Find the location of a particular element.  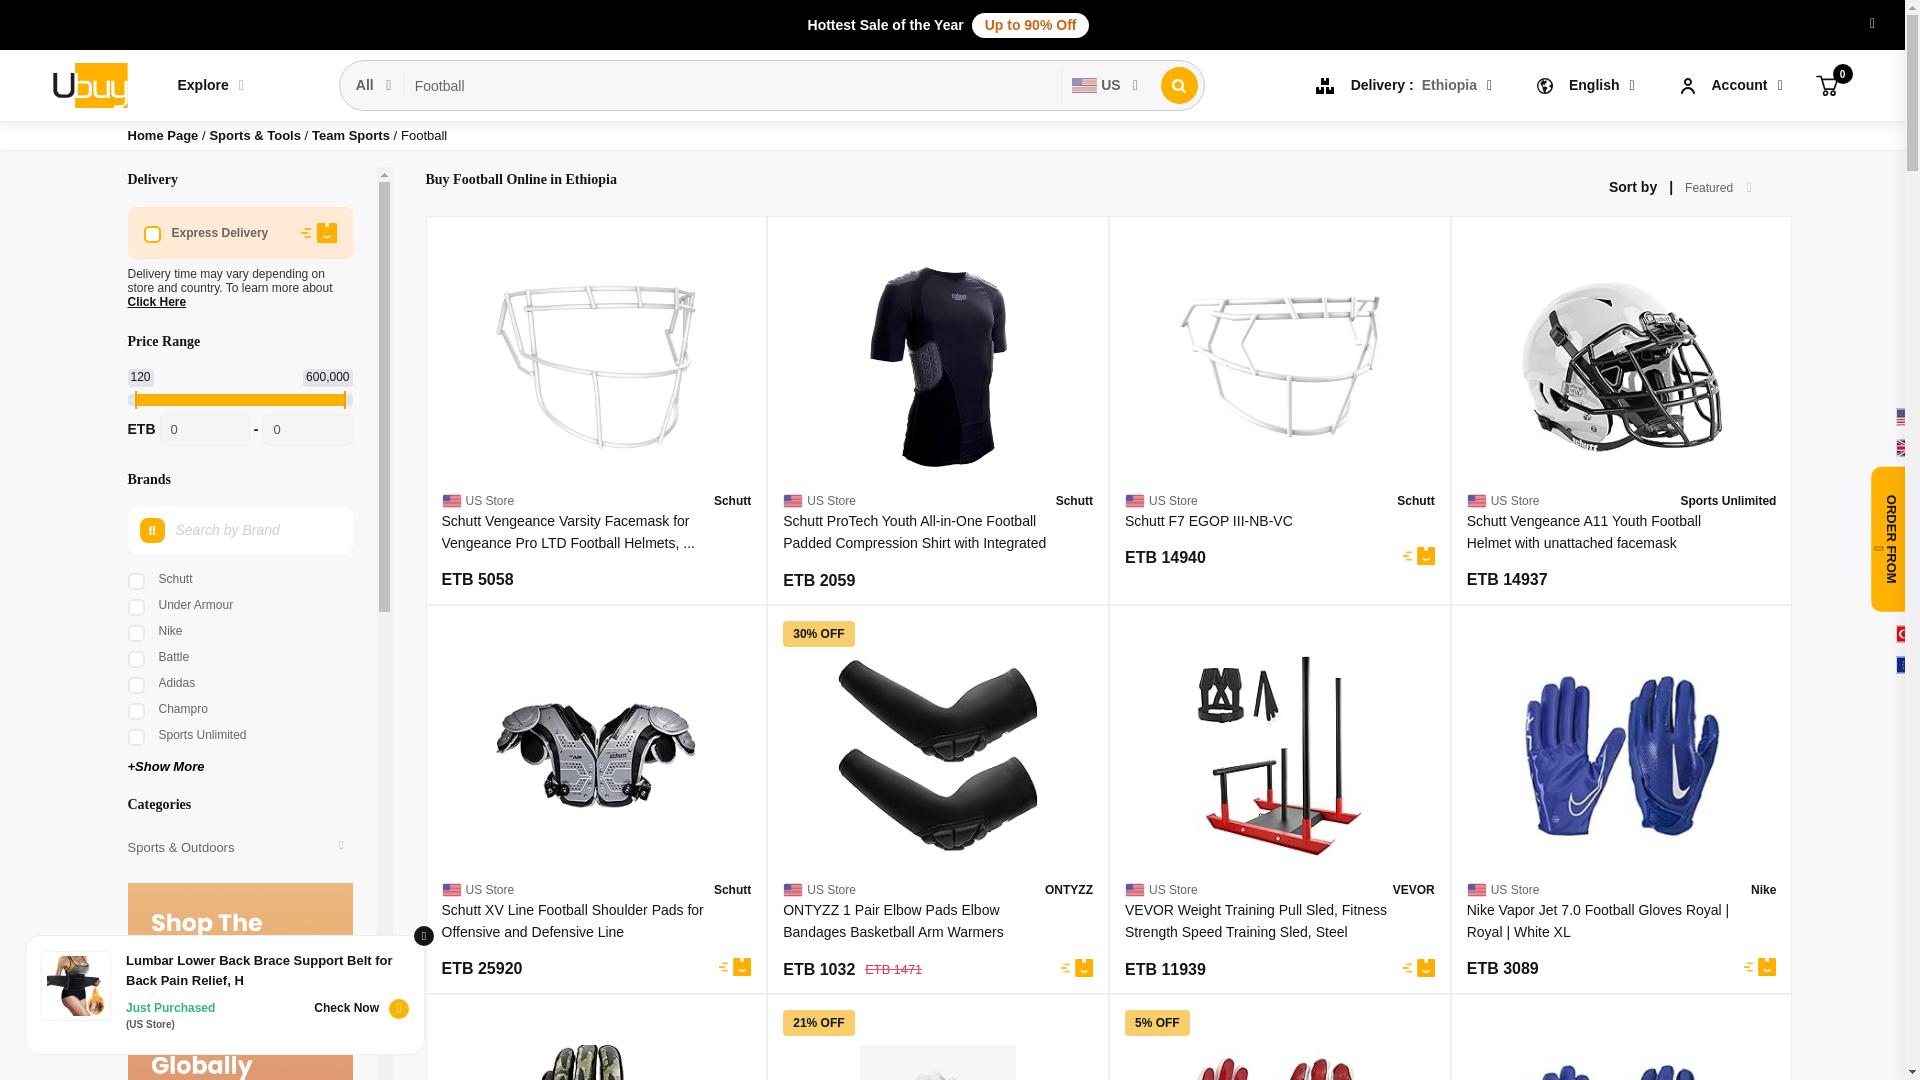

Cart is located at coordinates (1826, 85).